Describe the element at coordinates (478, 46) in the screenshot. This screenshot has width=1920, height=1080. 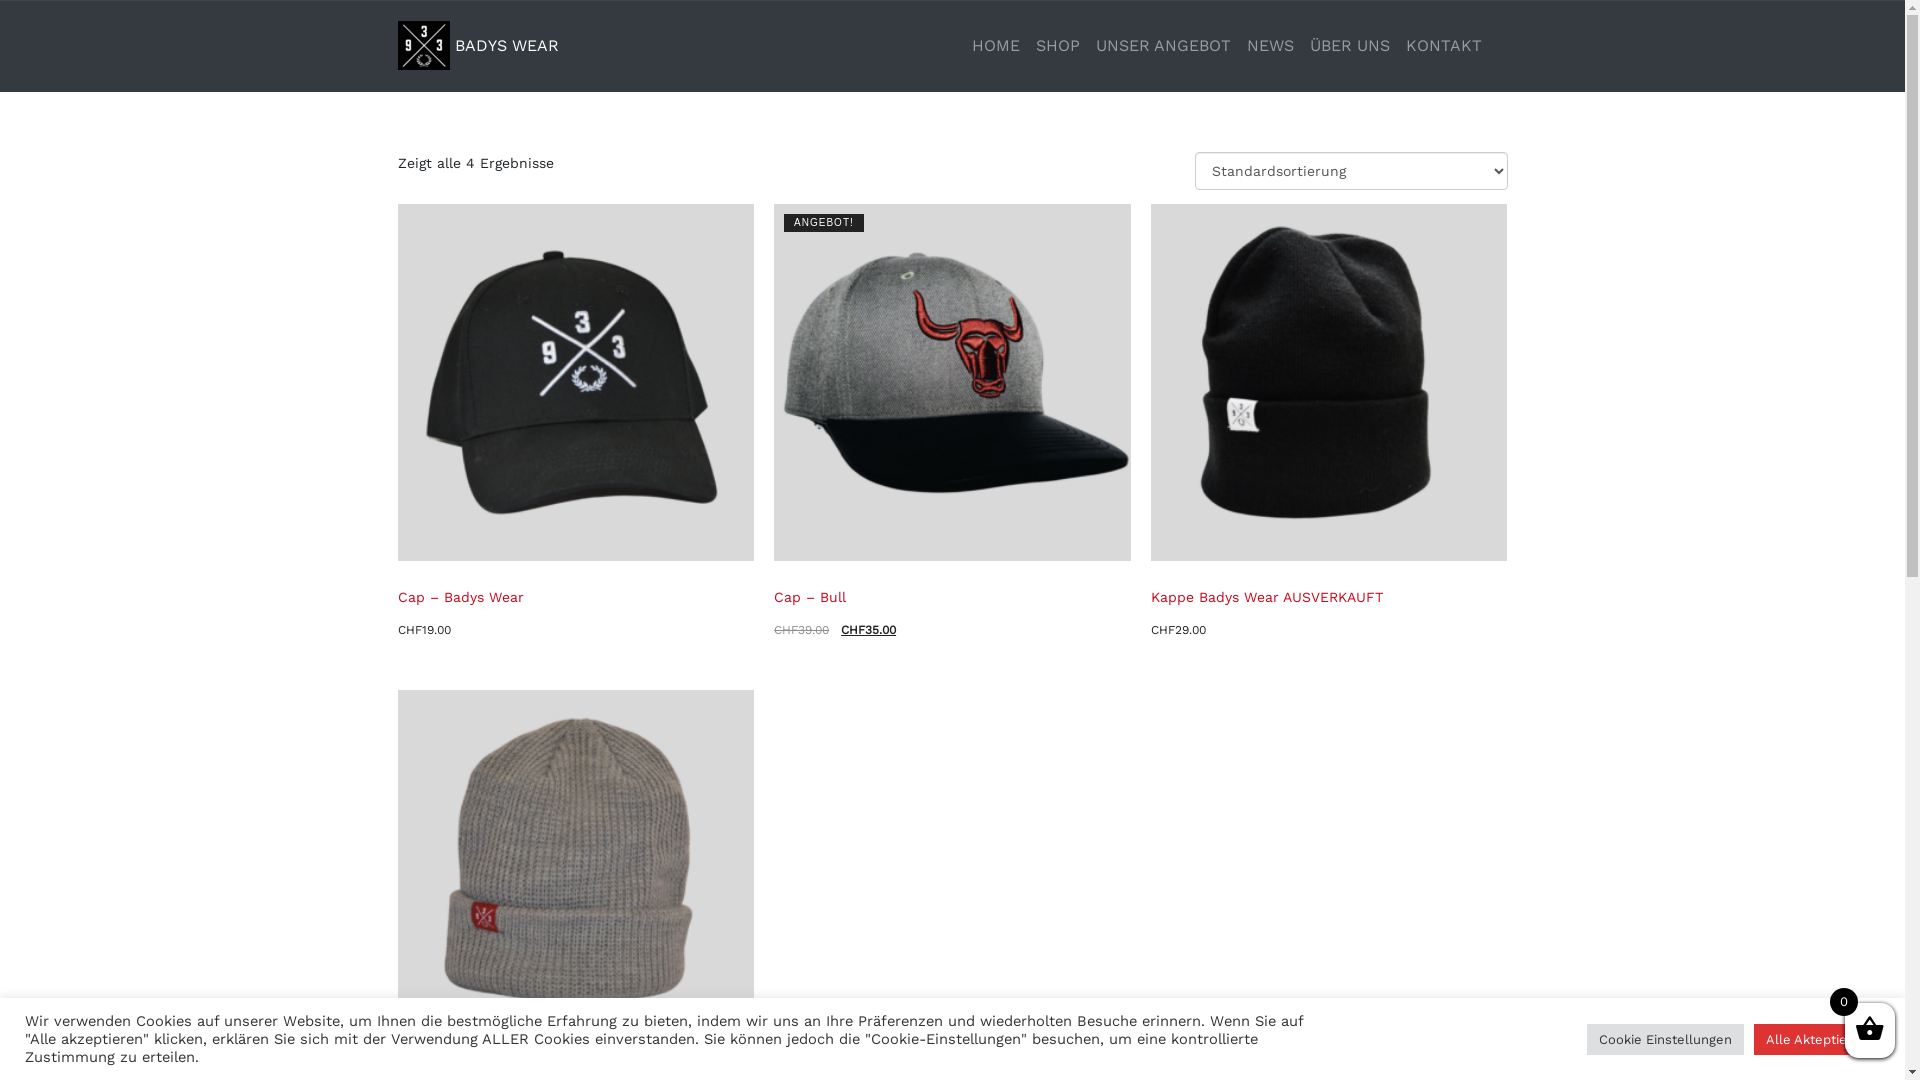
I see `BADYS WEAR` at that location.